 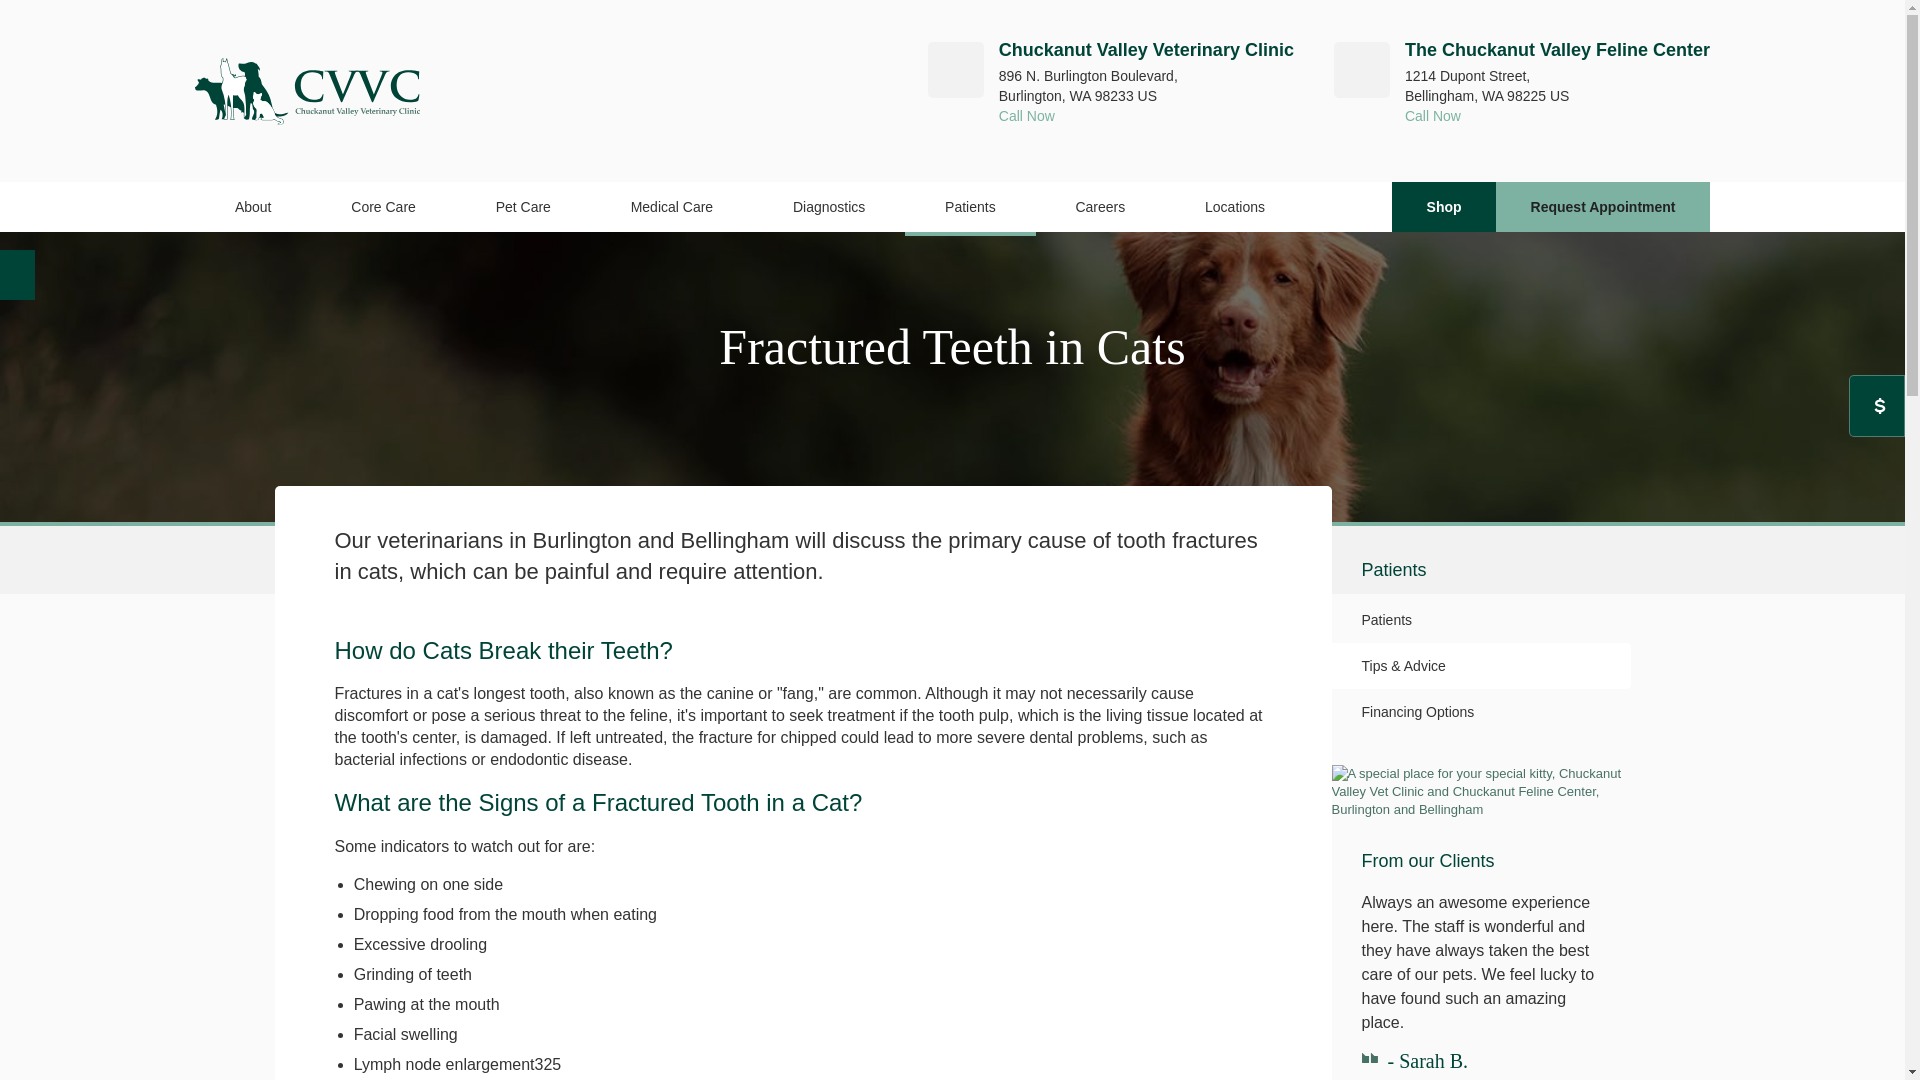 What do you see at coordinates (1146, 116) in the screenshot?
I see `360-757-3722` at bounding box center [1146, 116].